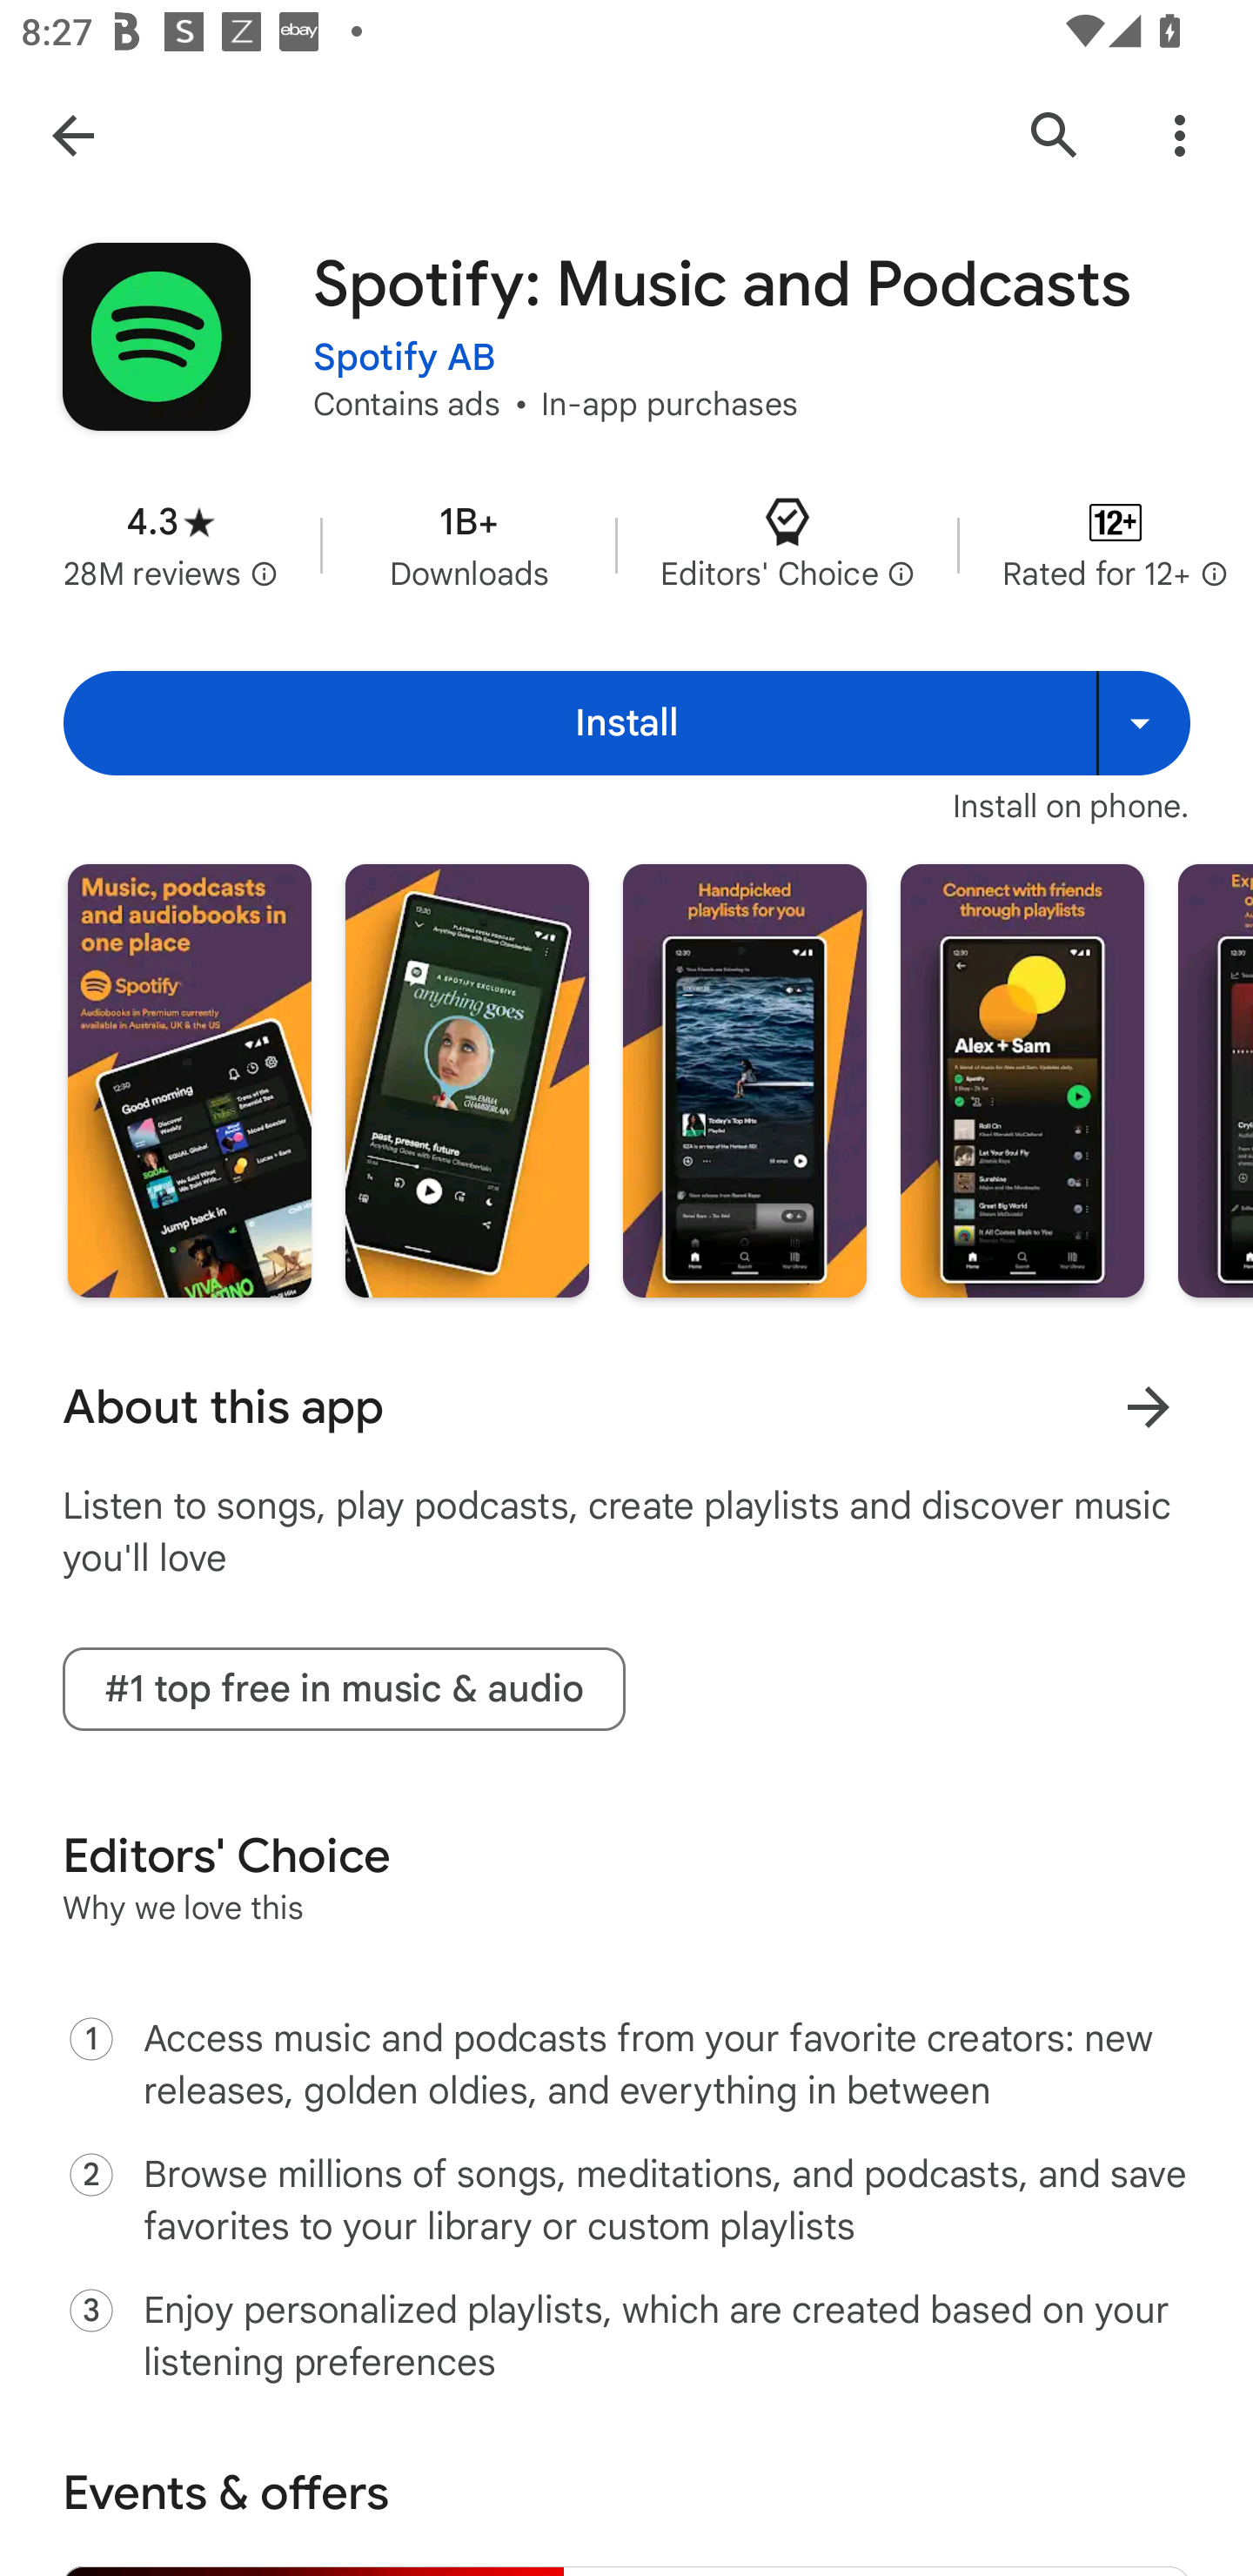 Image resolution: width=1253 pixels, height=2576 pixels. I want to click on Search Google Play, so click(1055, 134).